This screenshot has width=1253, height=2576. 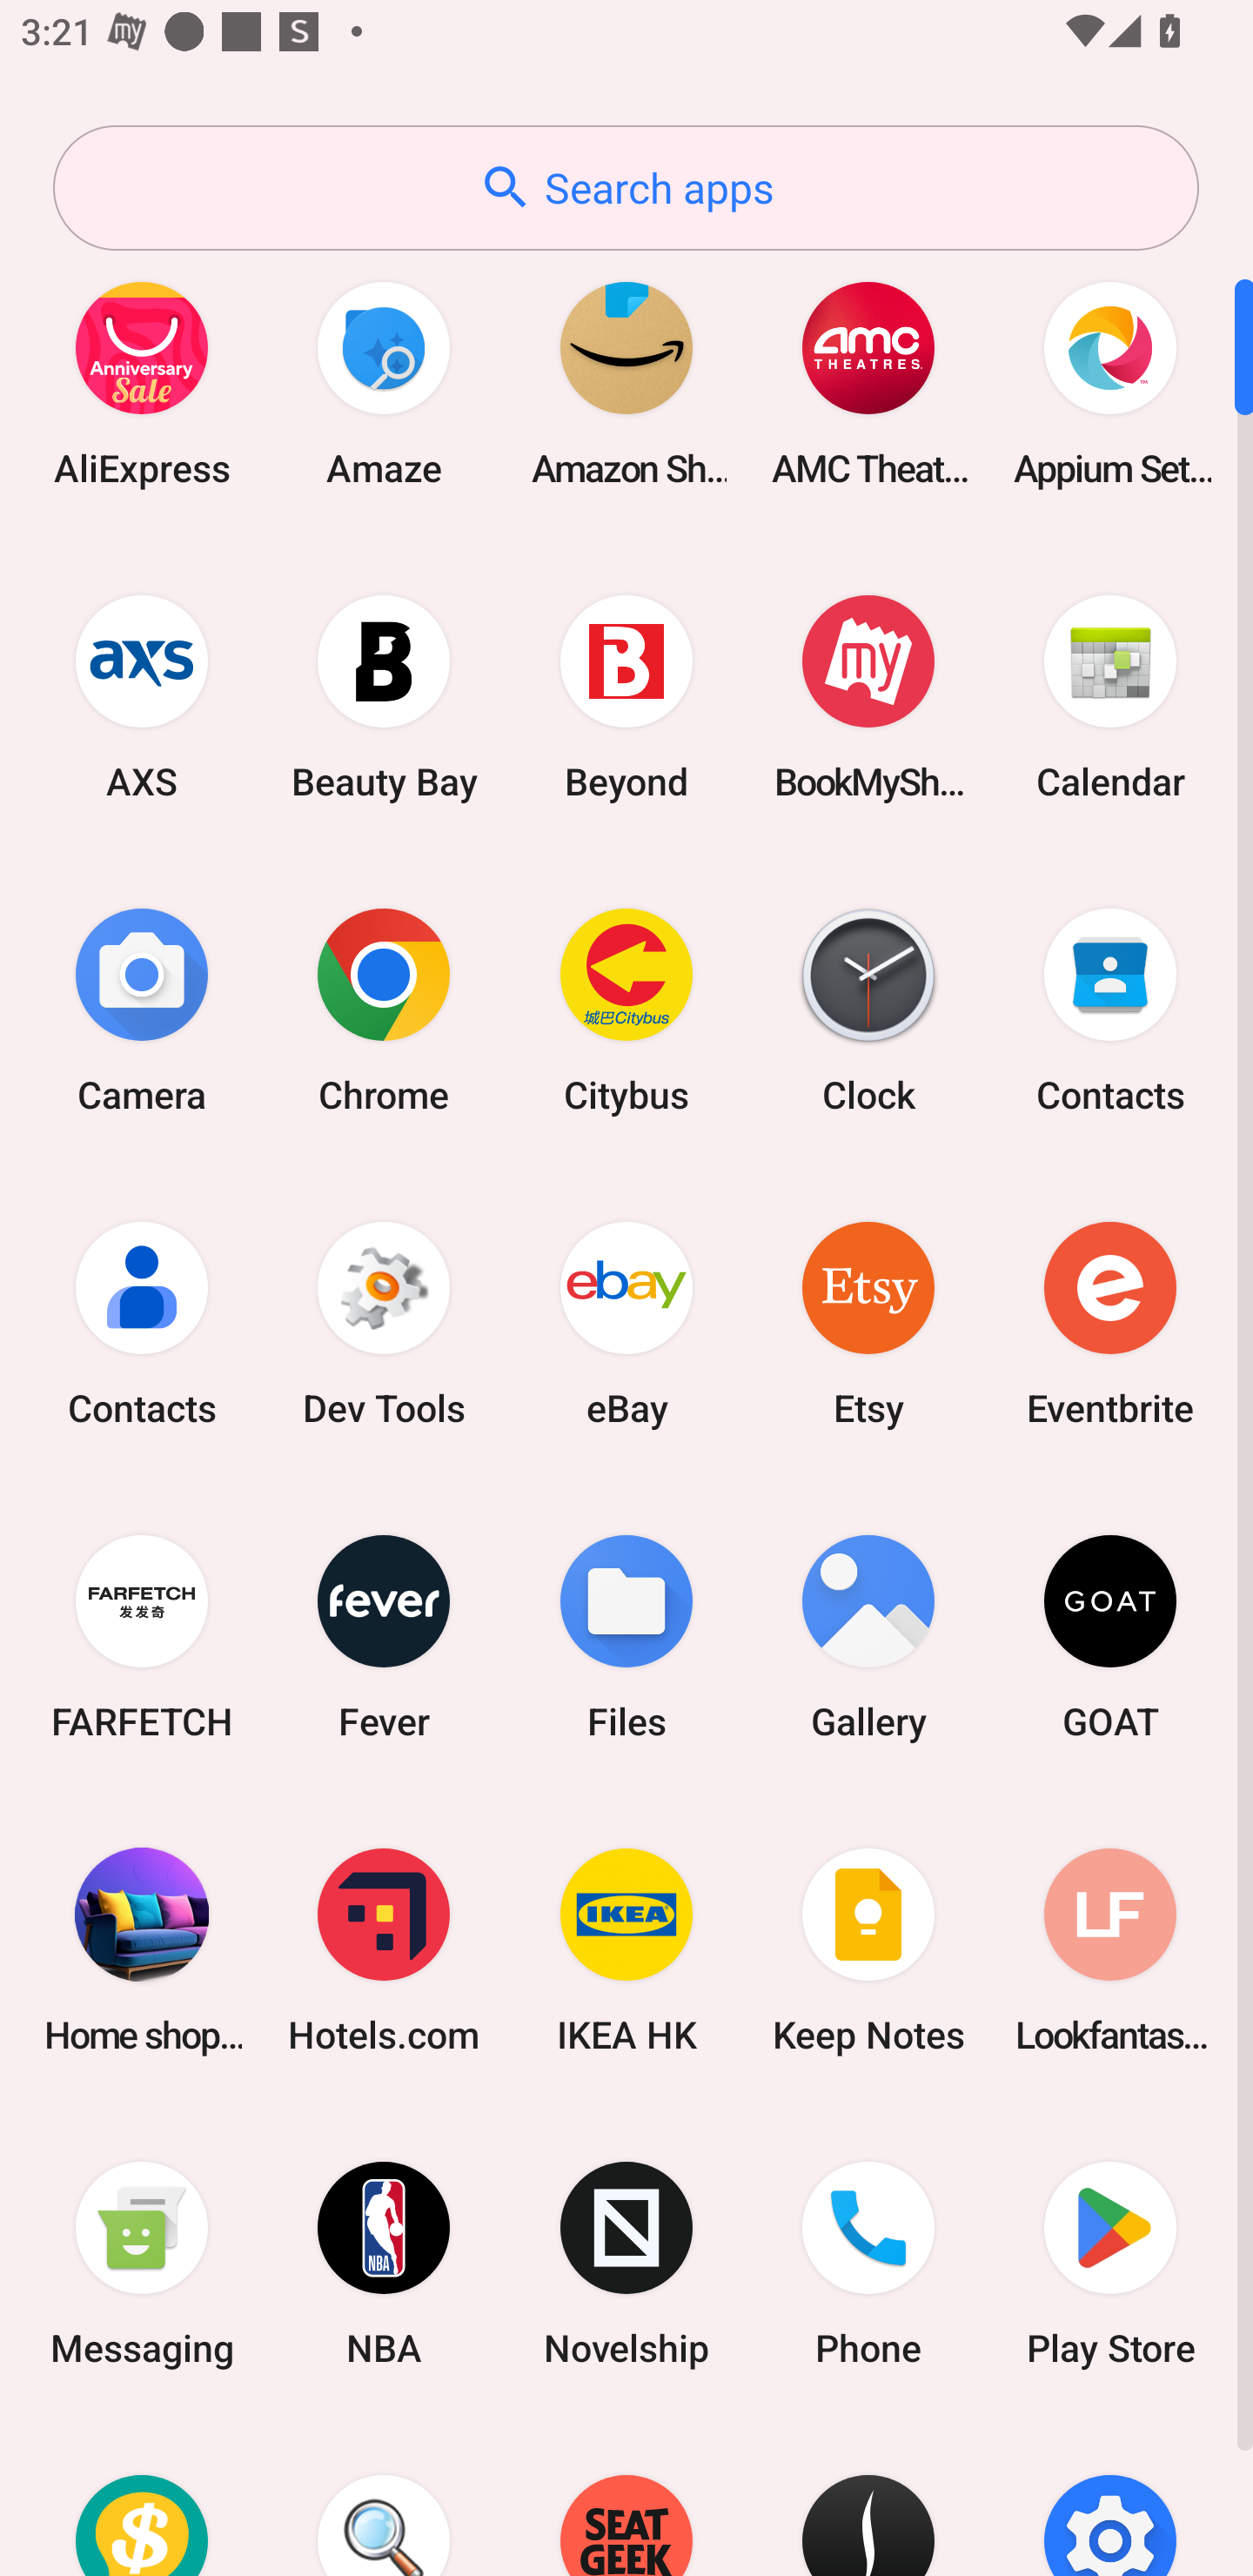 What do you see at coordinates (1110, 2264) in the screenshot?
I see `Play Store` at bounding box center [1110, 2264].